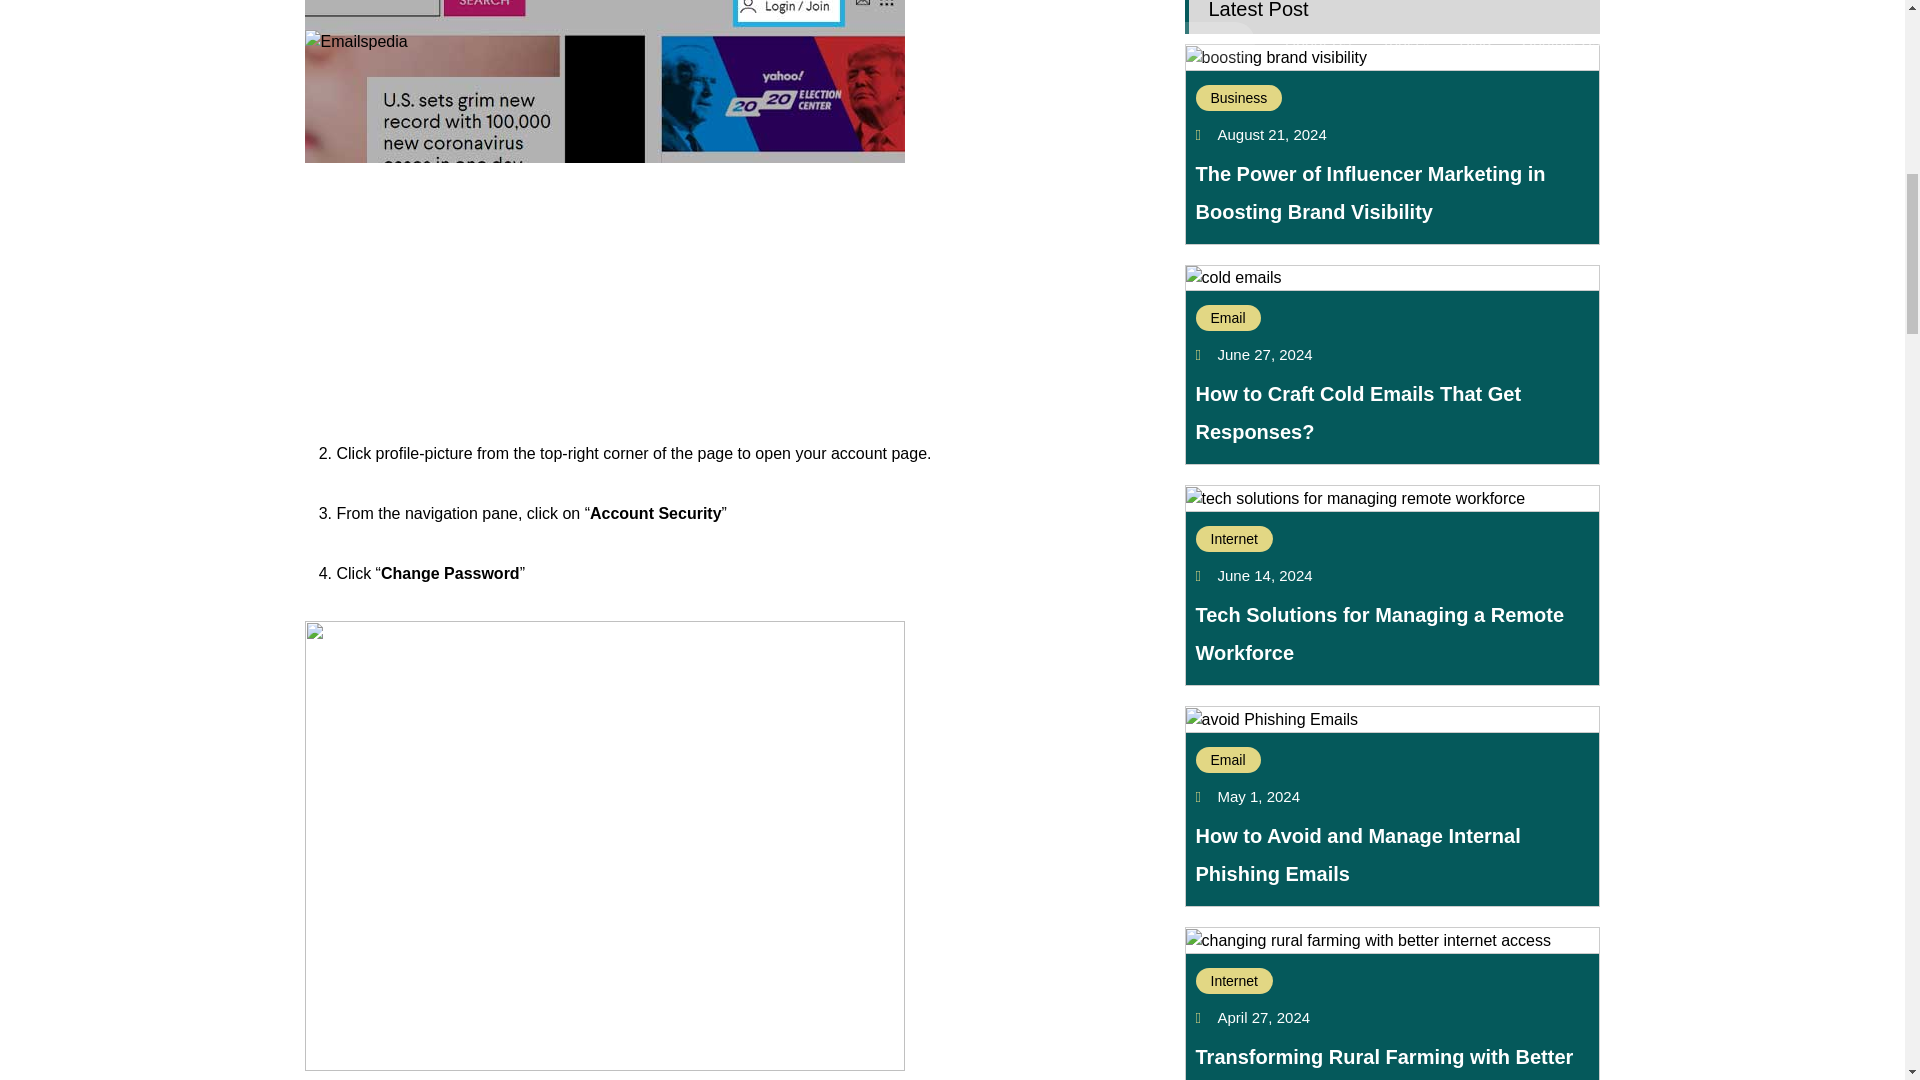  What do you see at coordinates (1380, 634) in the screenshot?
I see `Tech Solutions for Managing a Remote Workforce` at bounding box center [1380, 634].